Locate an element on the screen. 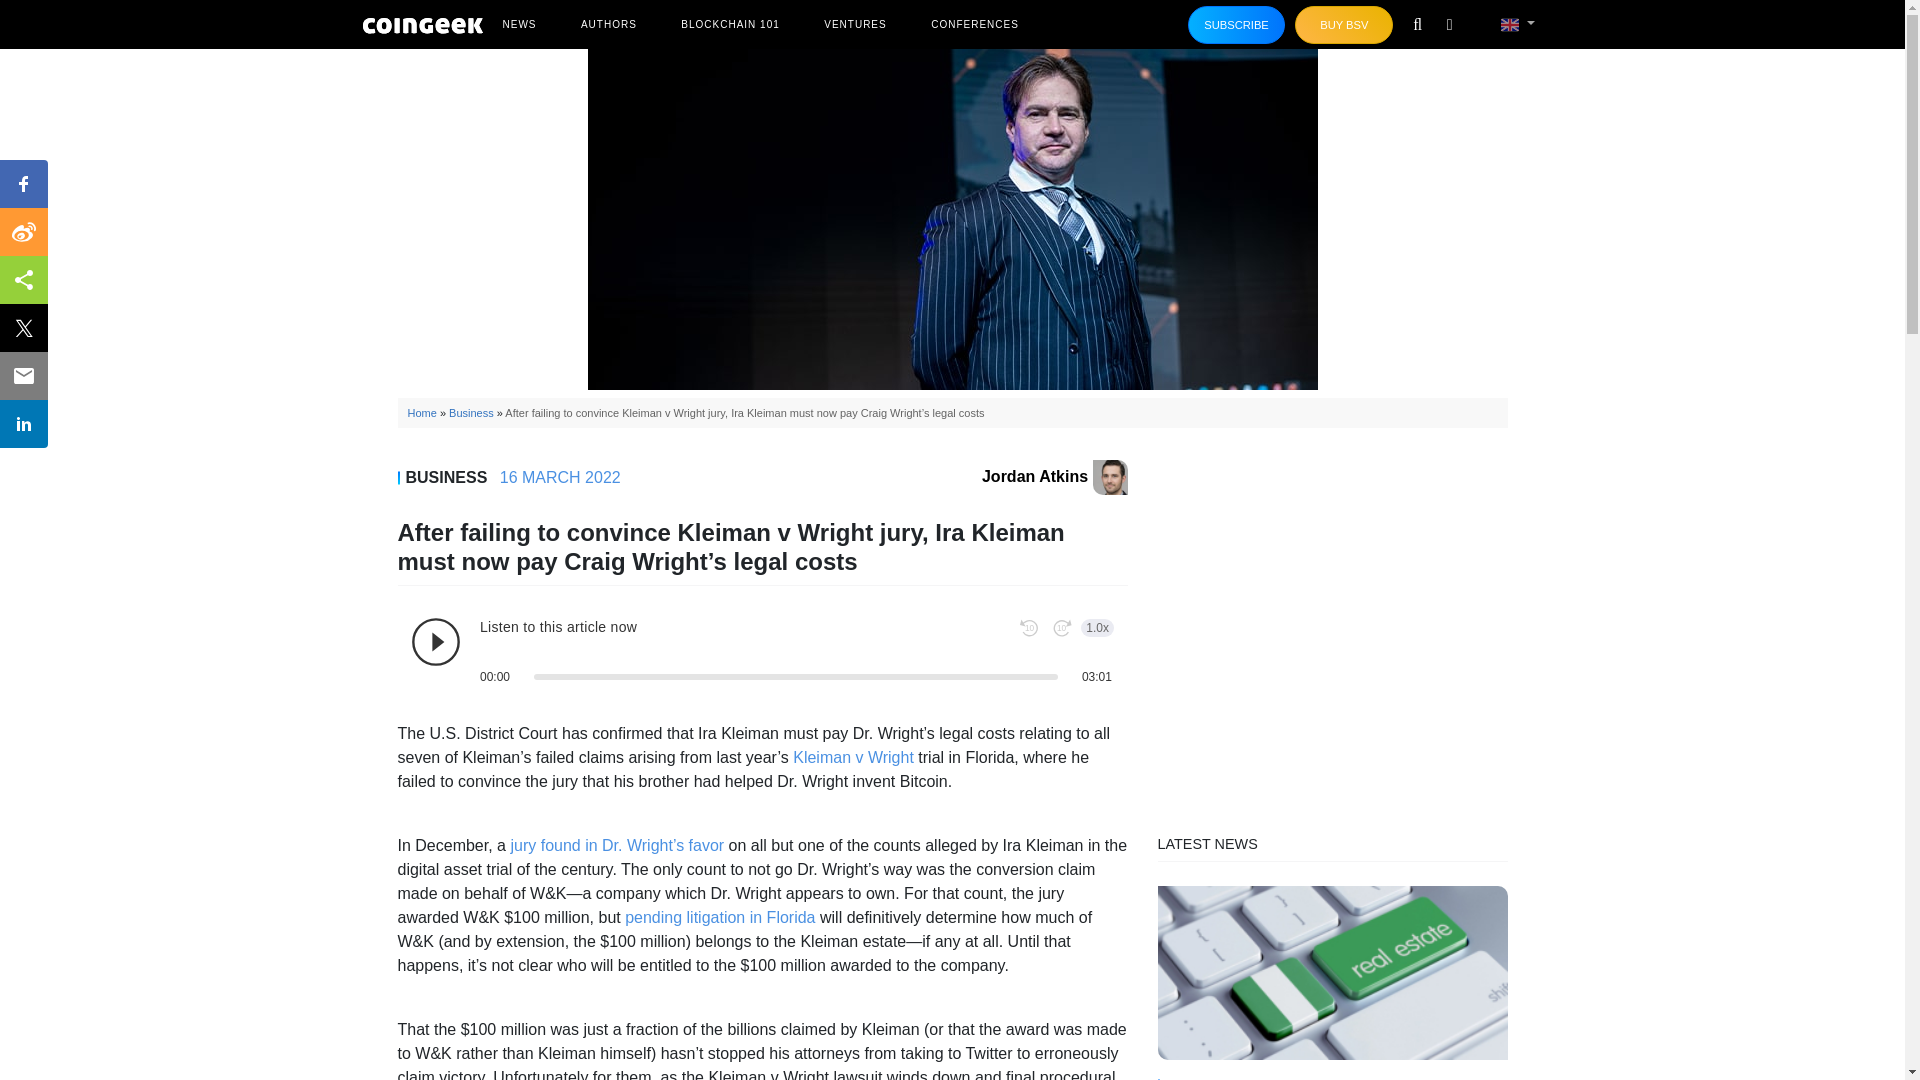 The image size is (1920, 1080). VENTURES is located at coordinates (855, 24).